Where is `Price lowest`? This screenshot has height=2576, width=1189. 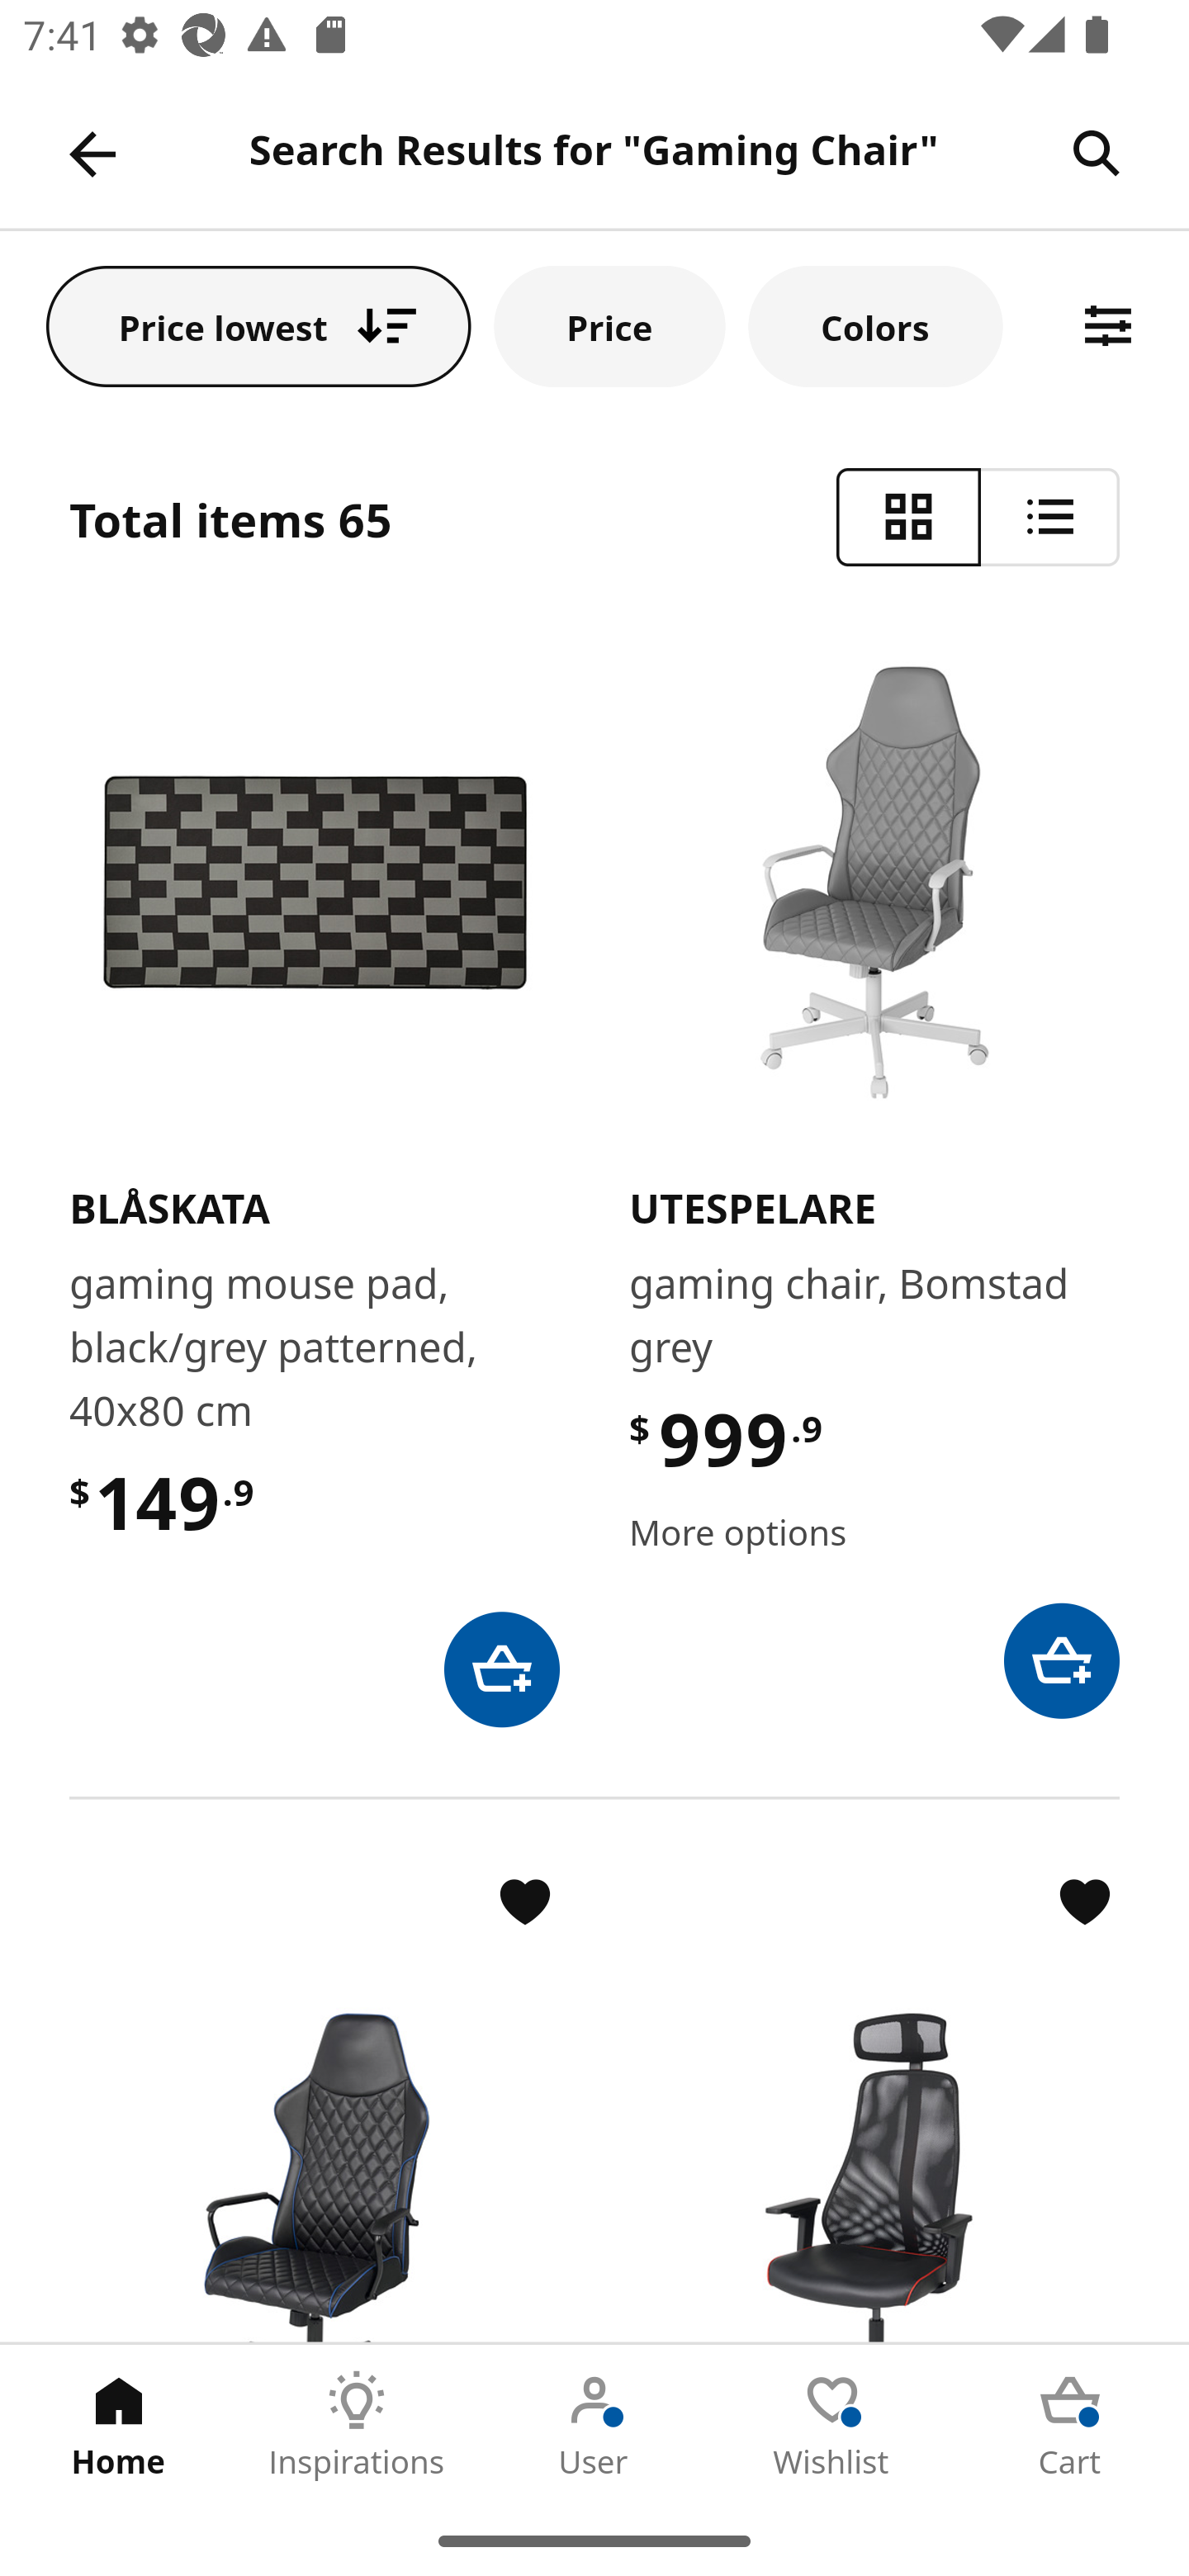 Price lowest is located at coordinates (259, 325).